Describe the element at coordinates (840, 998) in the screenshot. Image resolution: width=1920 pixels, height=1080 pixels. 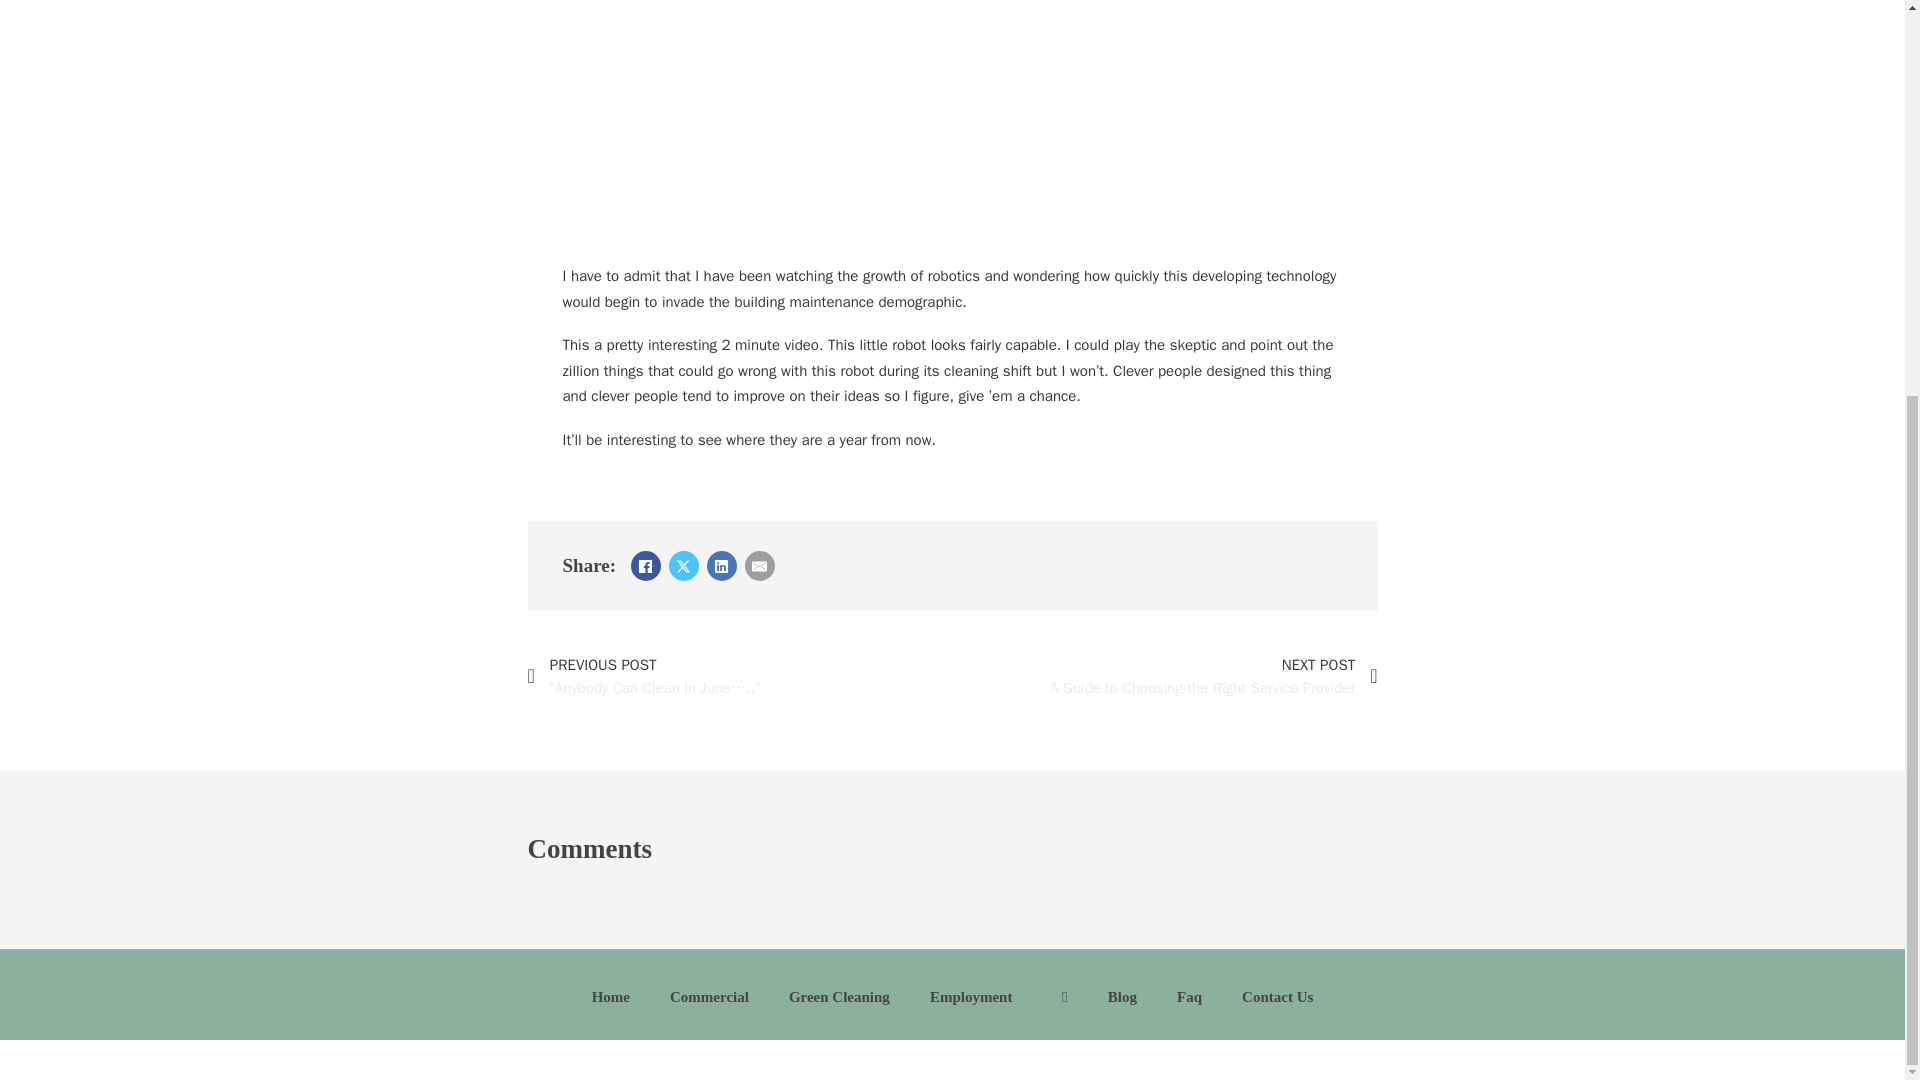
I see `Green Cleaning` at that location.